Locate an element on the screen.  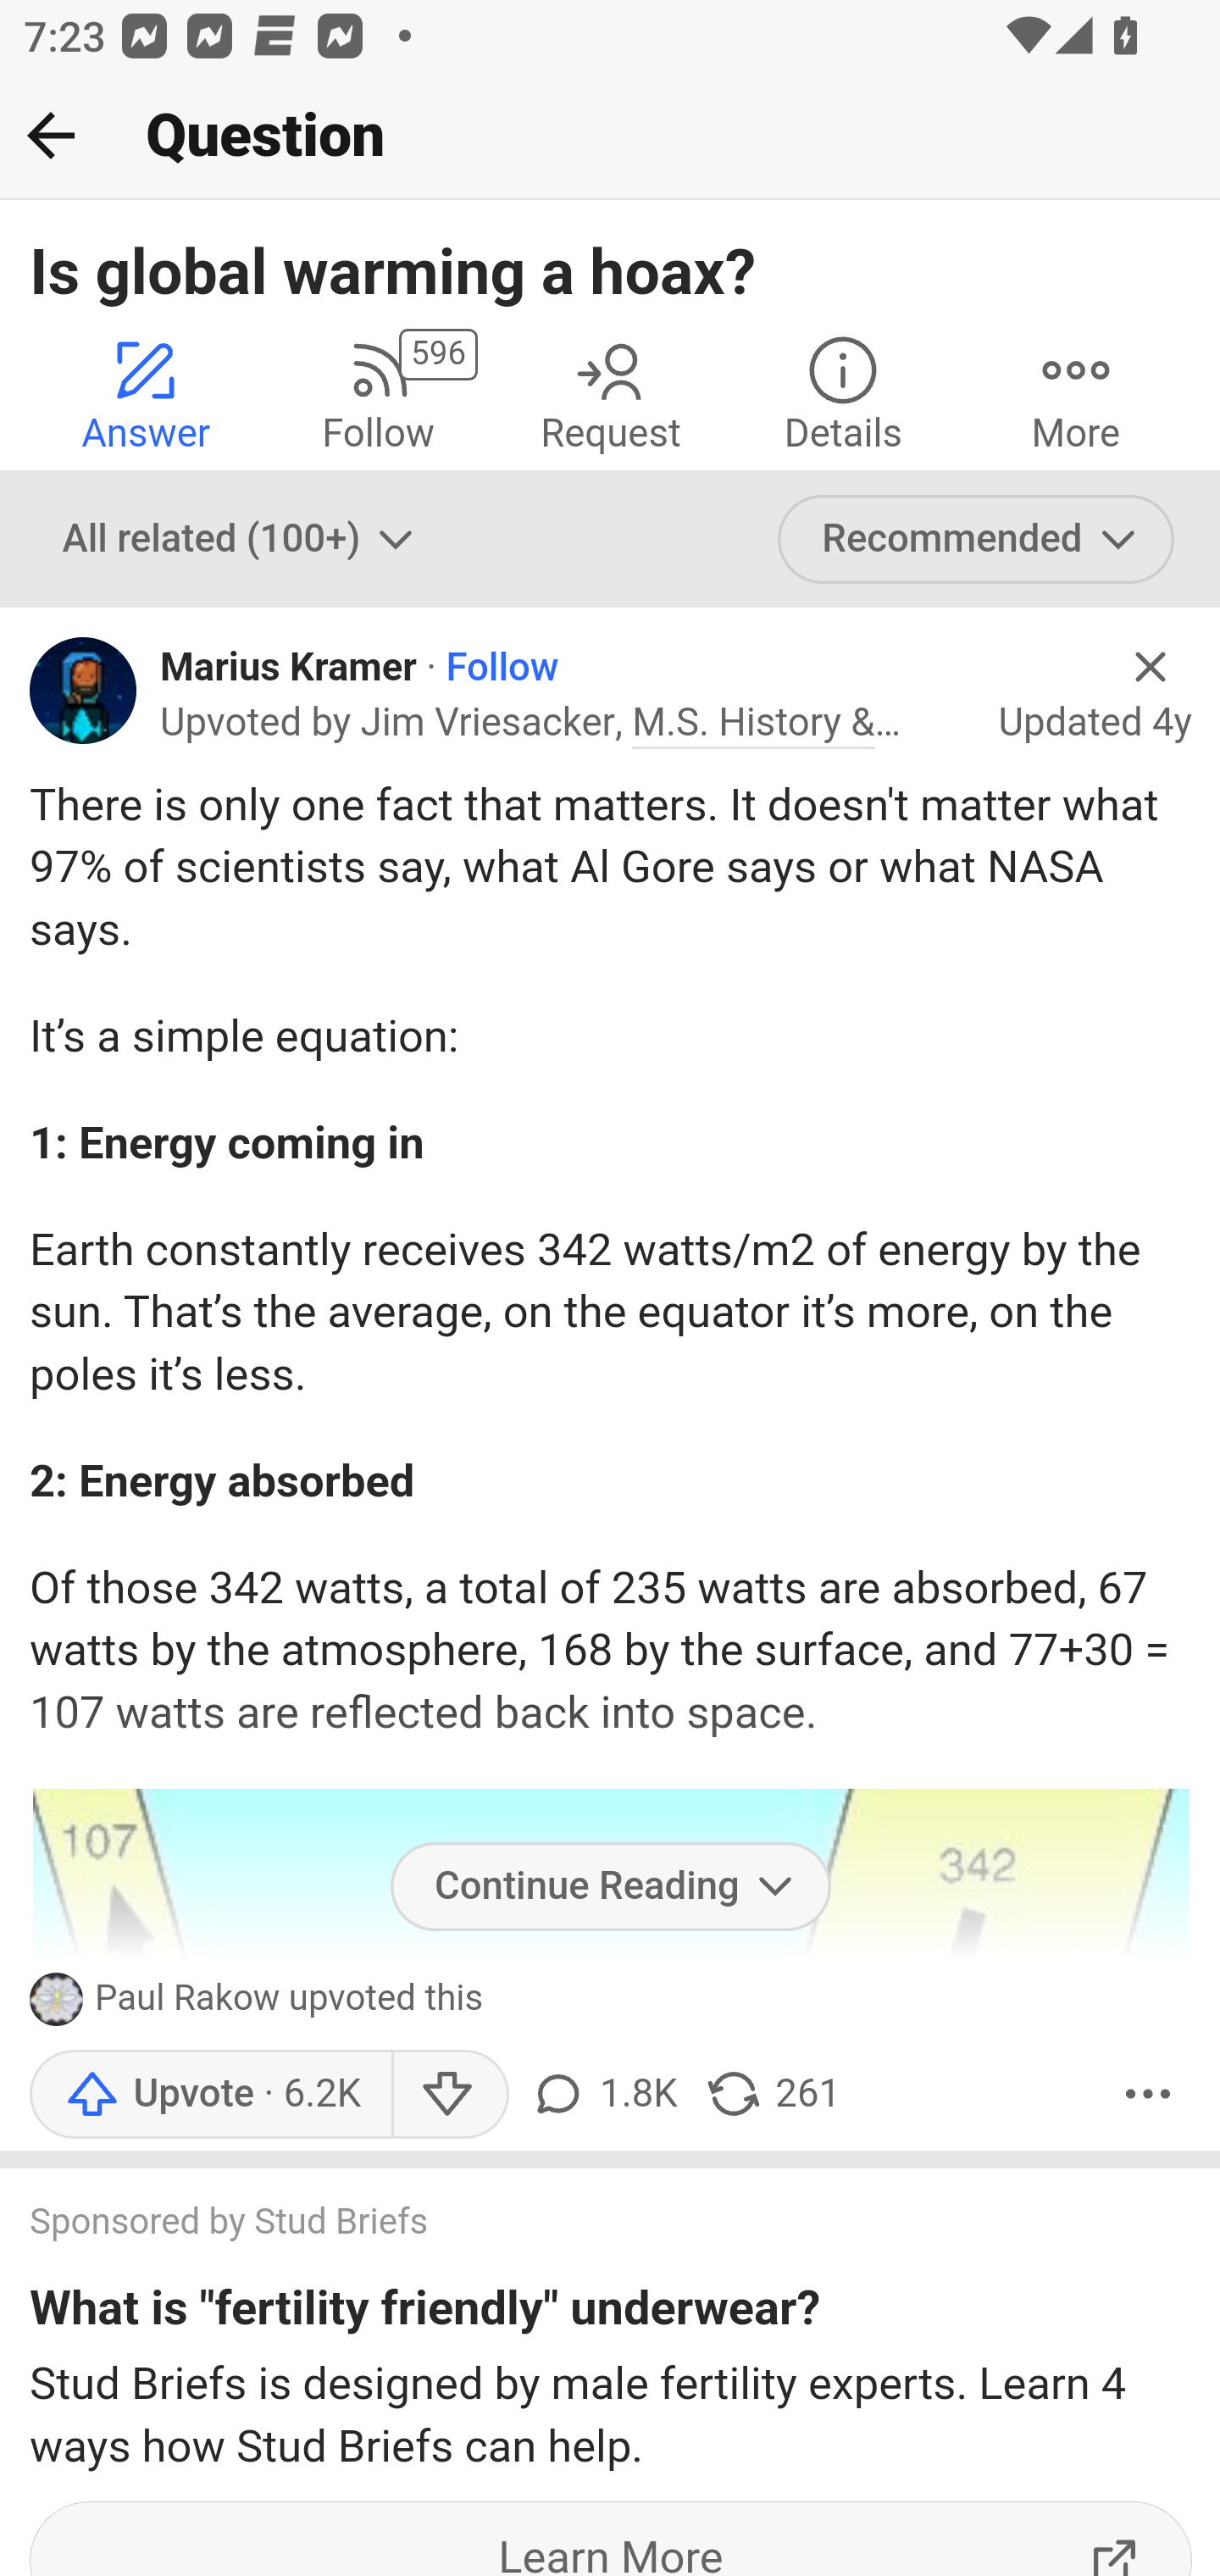
Back Question is located at coordinates (610, 136).